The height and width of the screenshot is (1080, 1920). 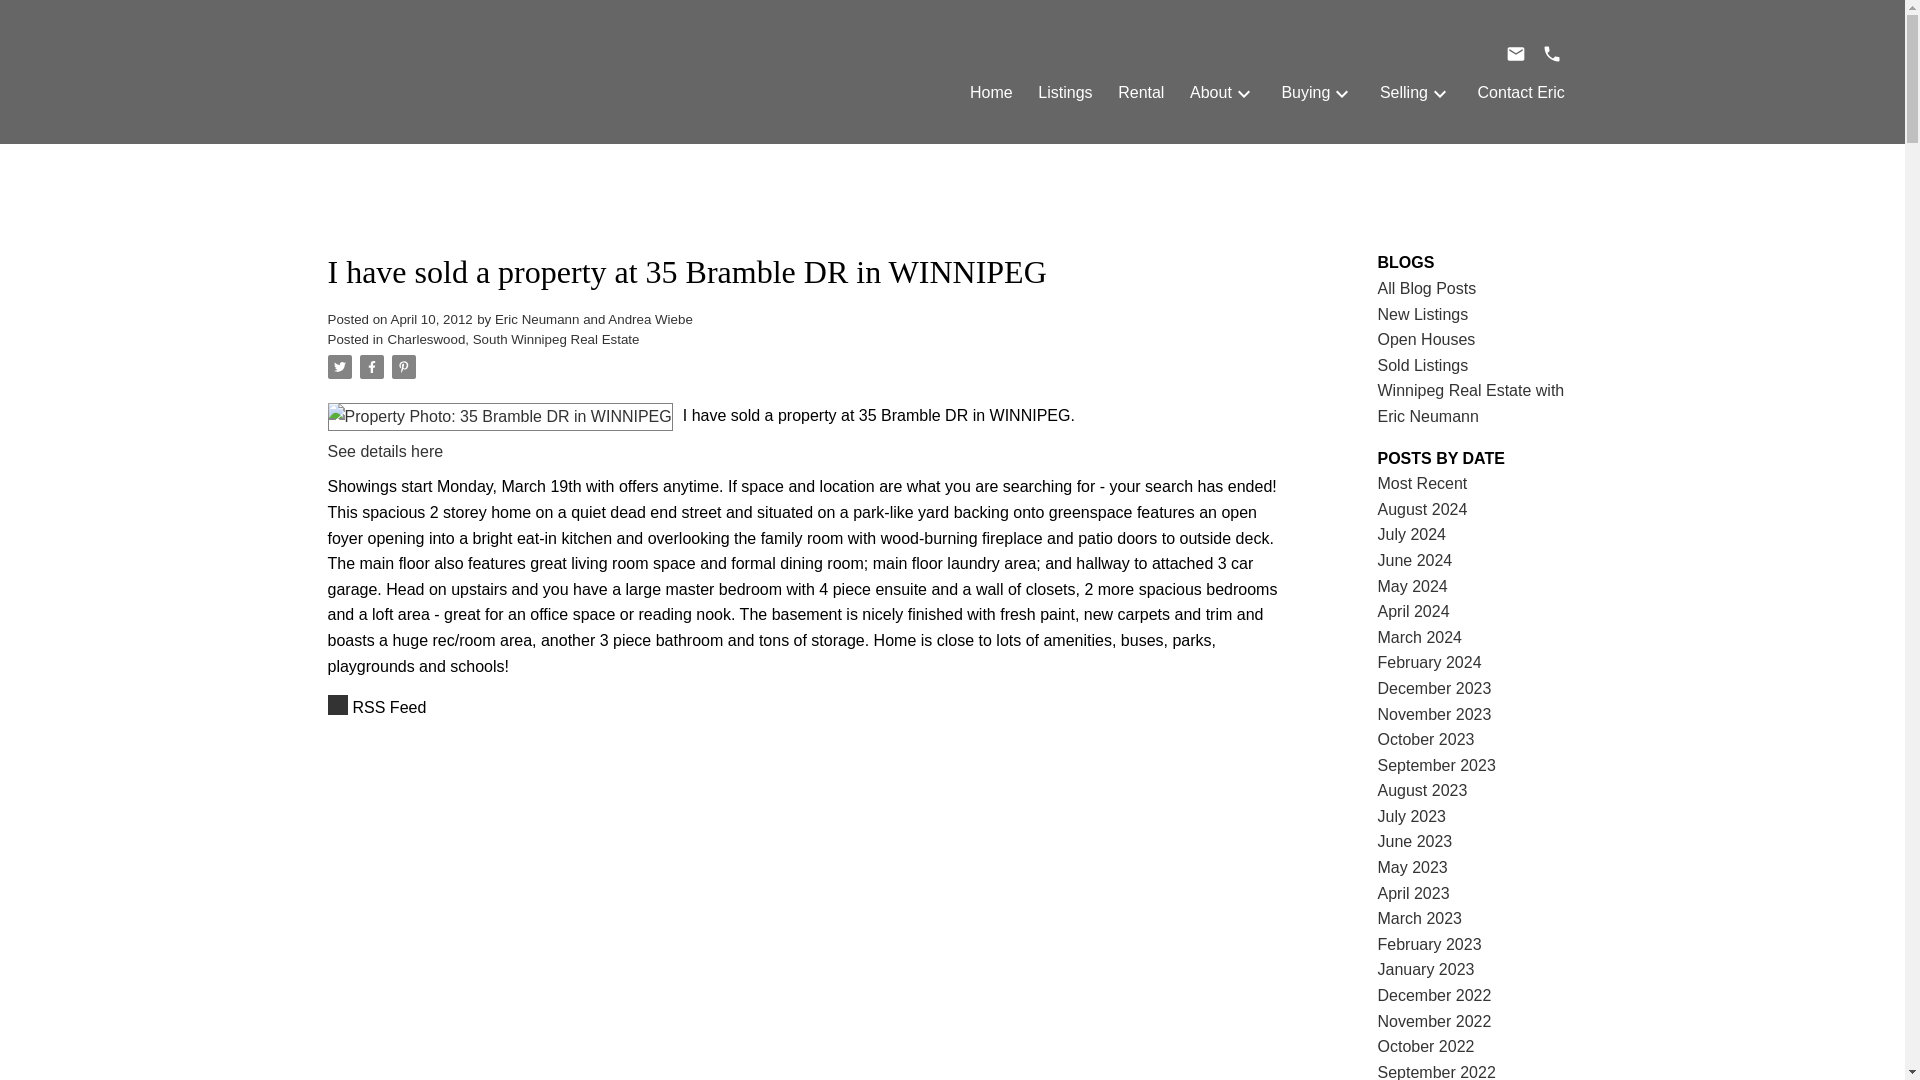 What do you see at coordinates (513, 338) in the screenshot?
I see `Charleswood, South Winnipeg Real Estate` at bounding box center [513, 338].